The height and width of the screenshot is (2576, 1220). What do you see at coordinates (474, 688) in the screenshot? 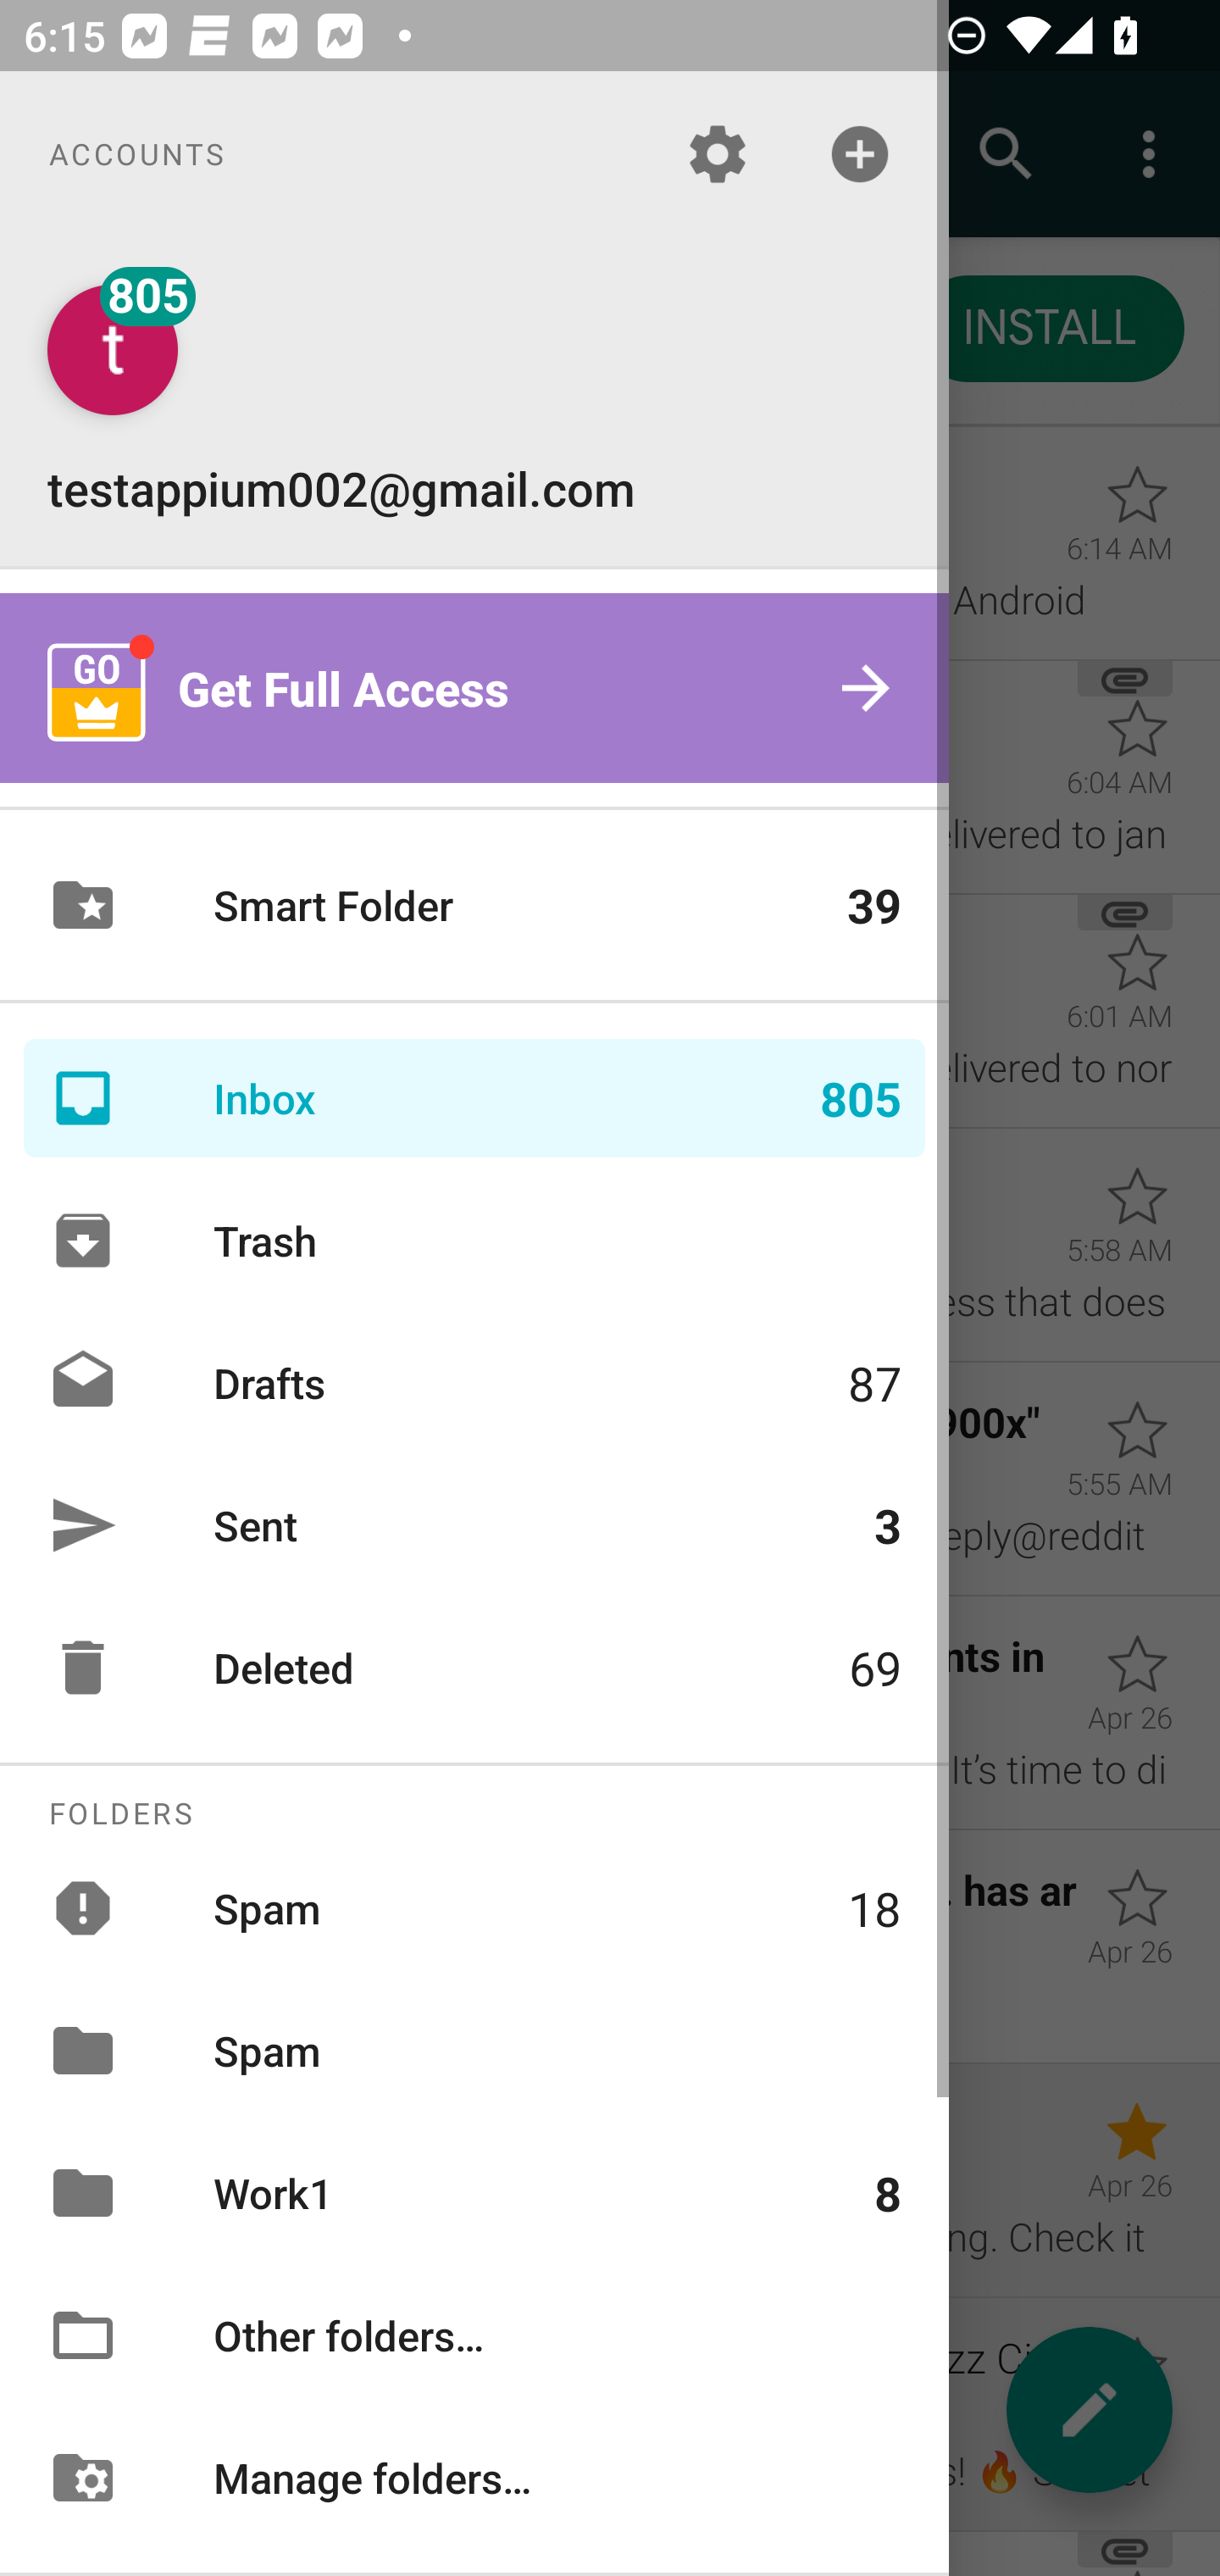
I see `Get Full Access` at bounding box center [474, 688].